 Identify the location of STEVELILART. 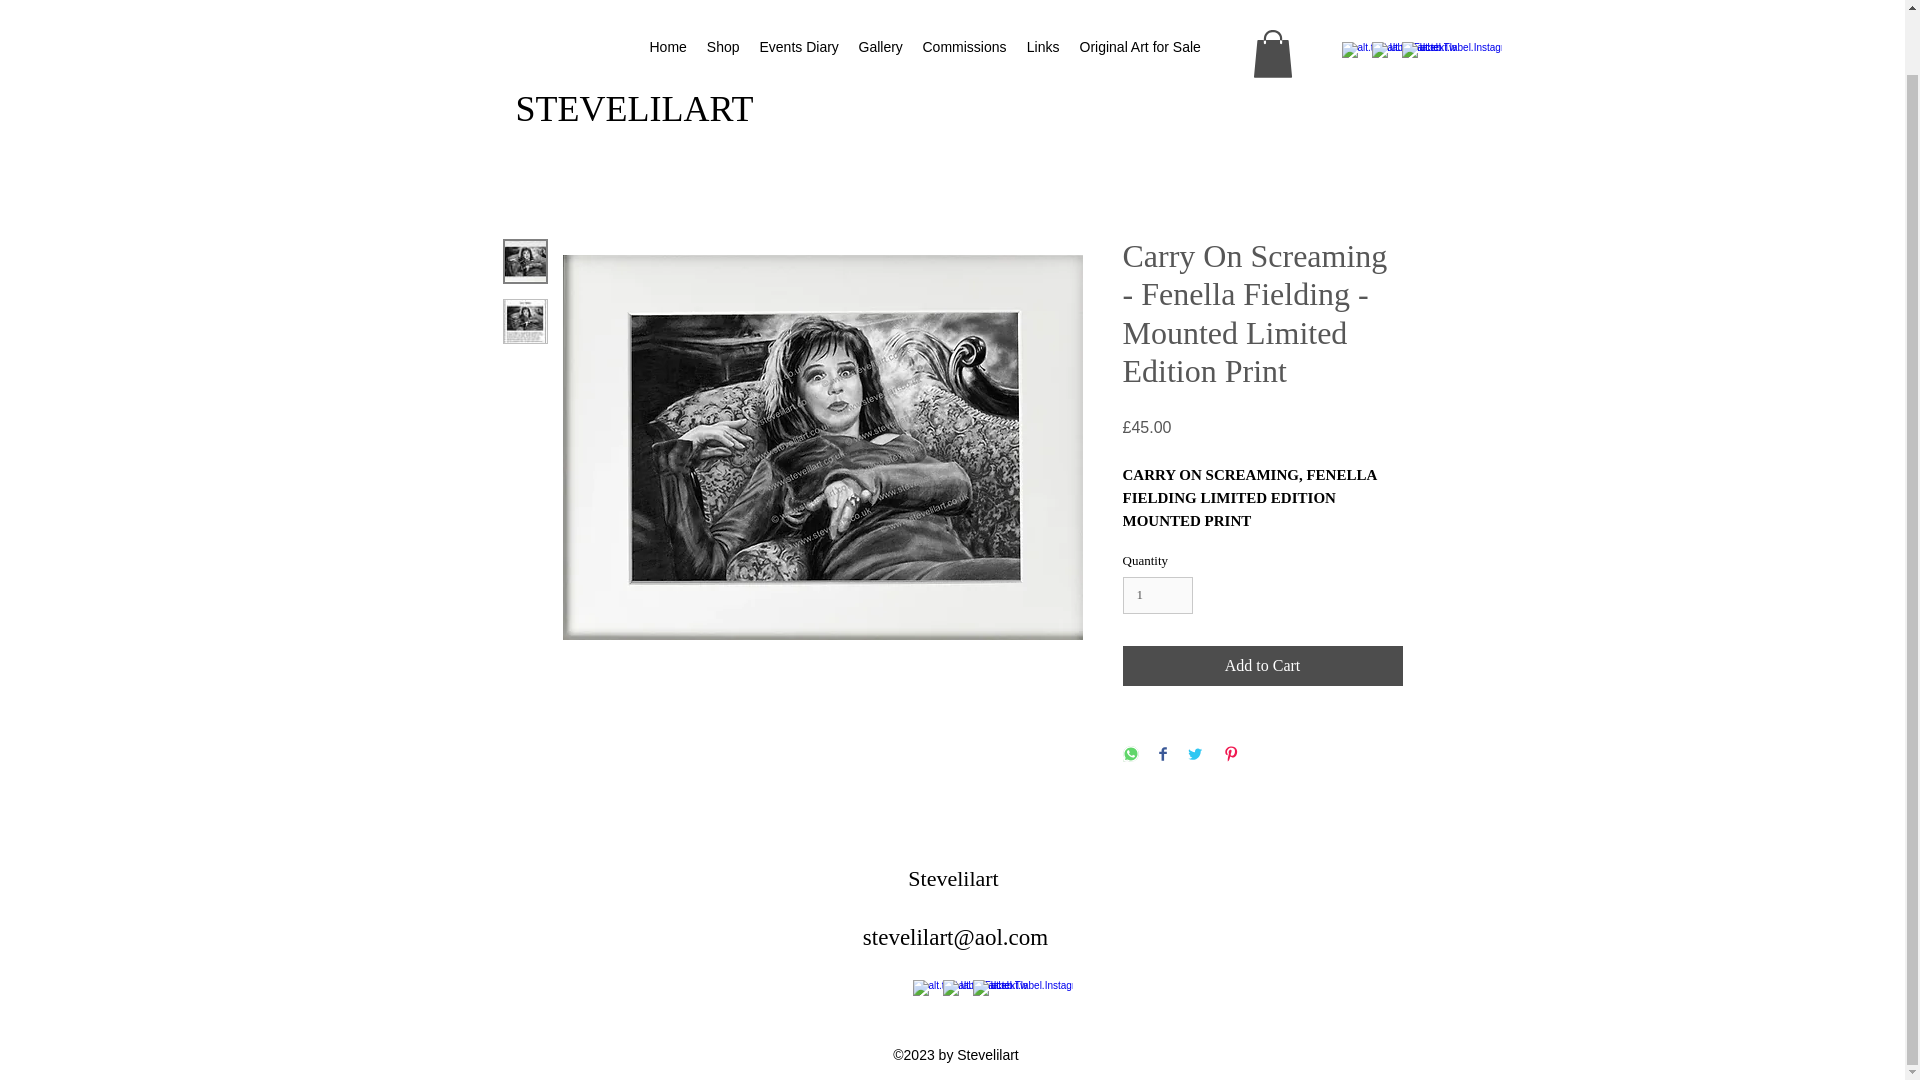
(634, 45).